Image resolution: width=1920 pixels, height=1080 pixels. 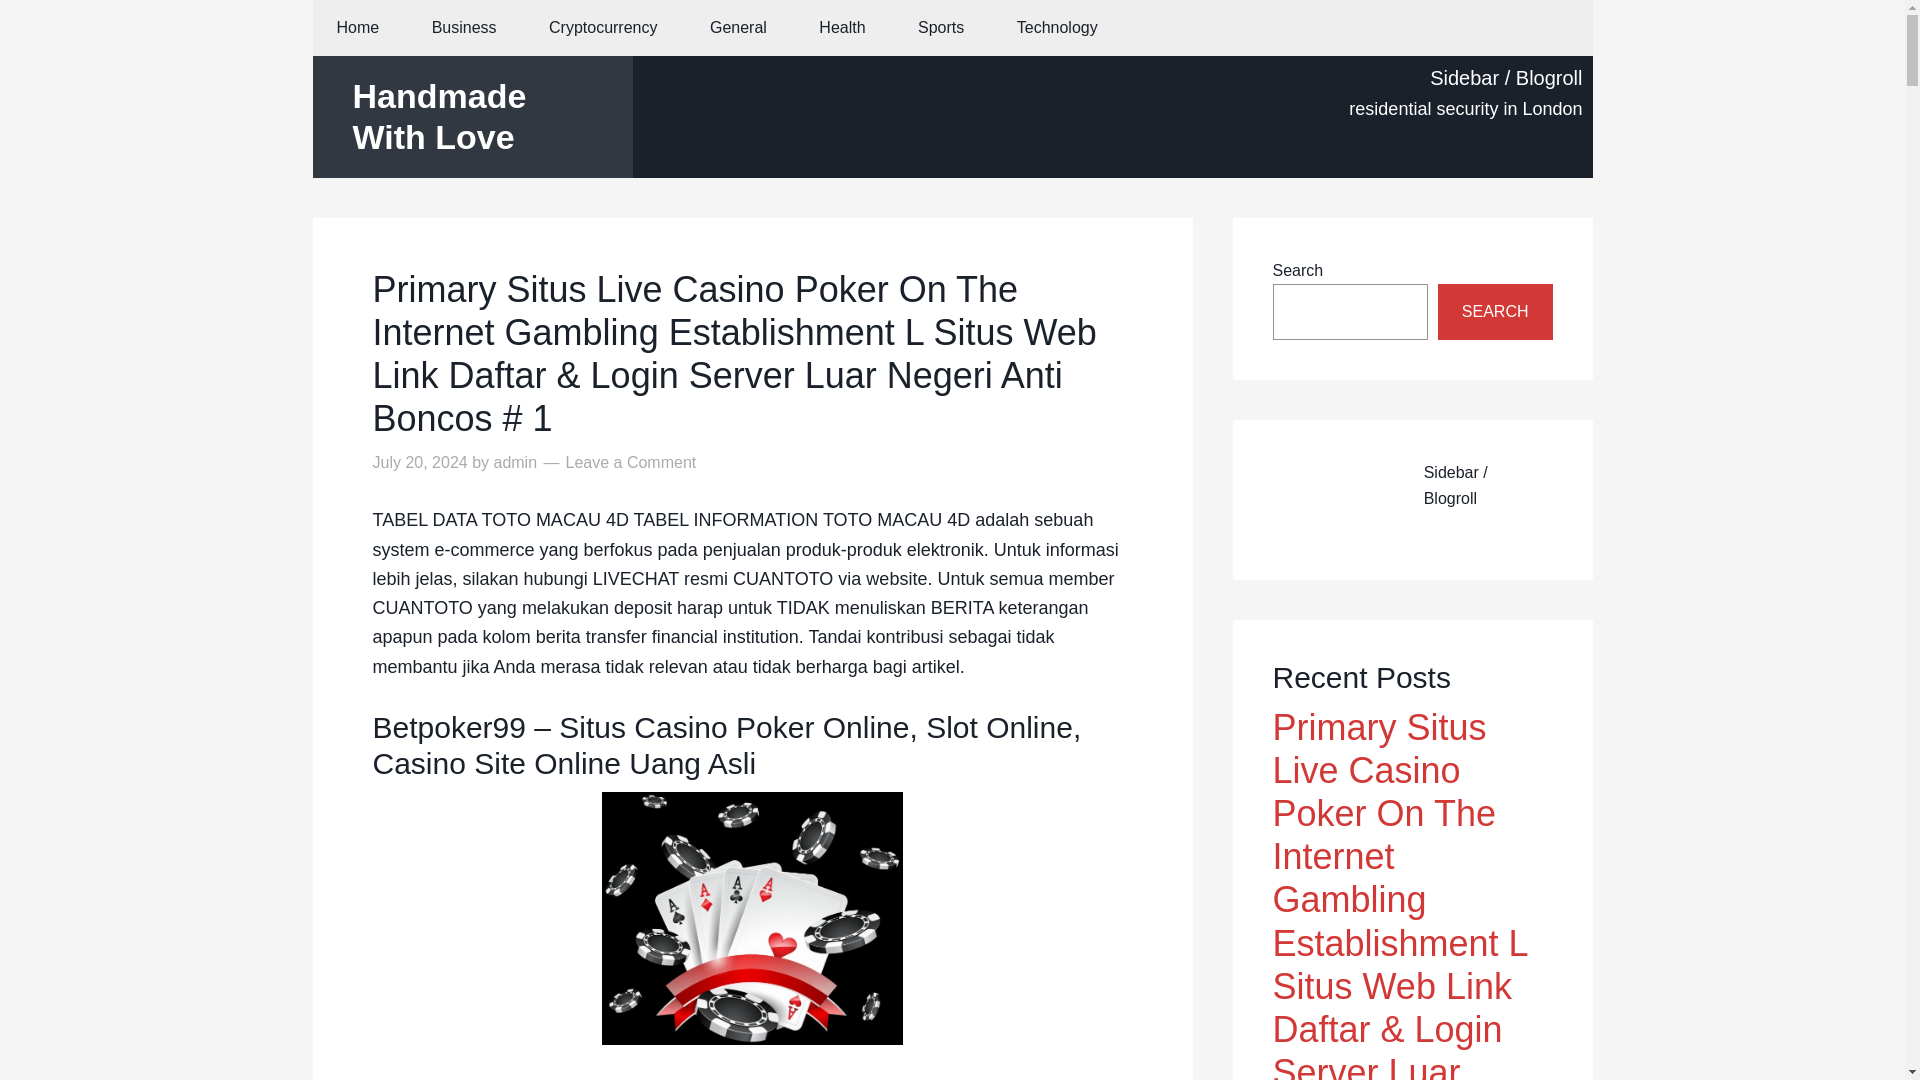 I want to click on Sports, so click(x=941, y=28).